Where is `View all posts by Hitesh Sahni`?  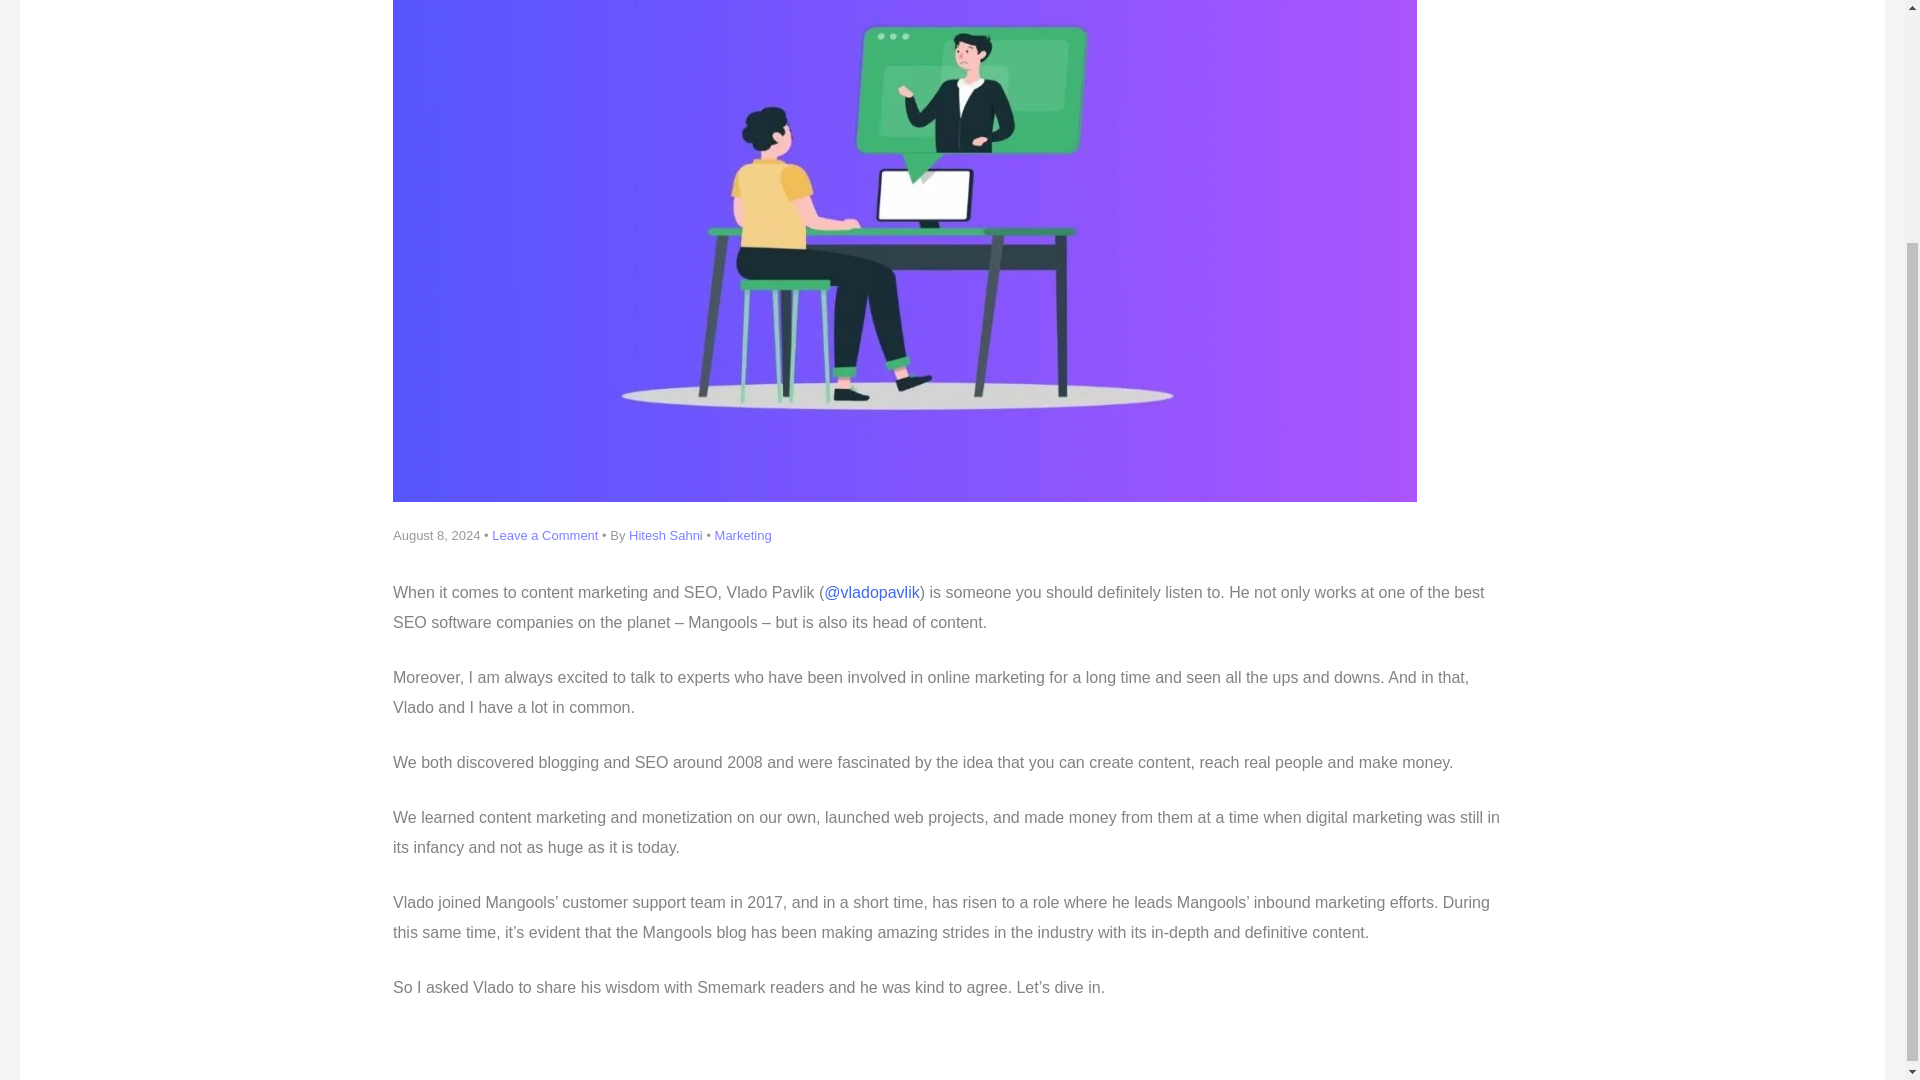
View all posts by Hitesh Sahni is located at coordinates (668, 536).